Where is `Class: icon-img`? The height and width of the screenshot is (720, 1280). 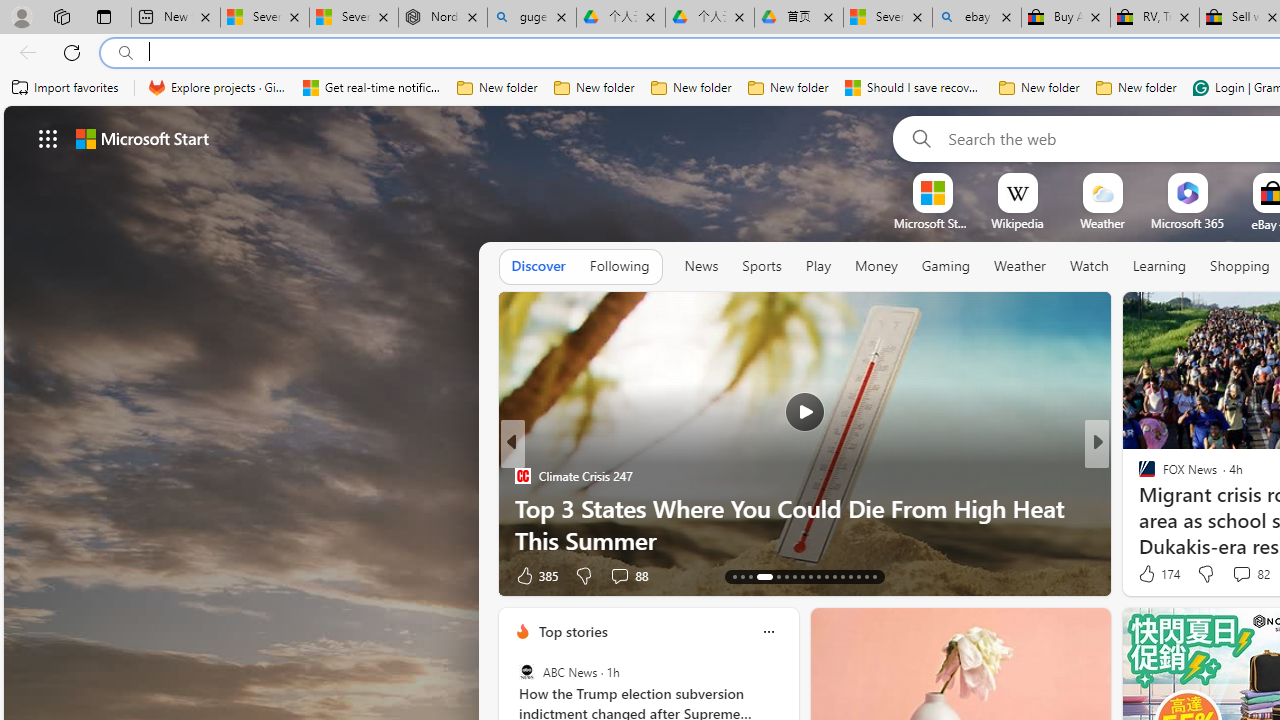 Class: icon-img is located at coordinates (768, 632).